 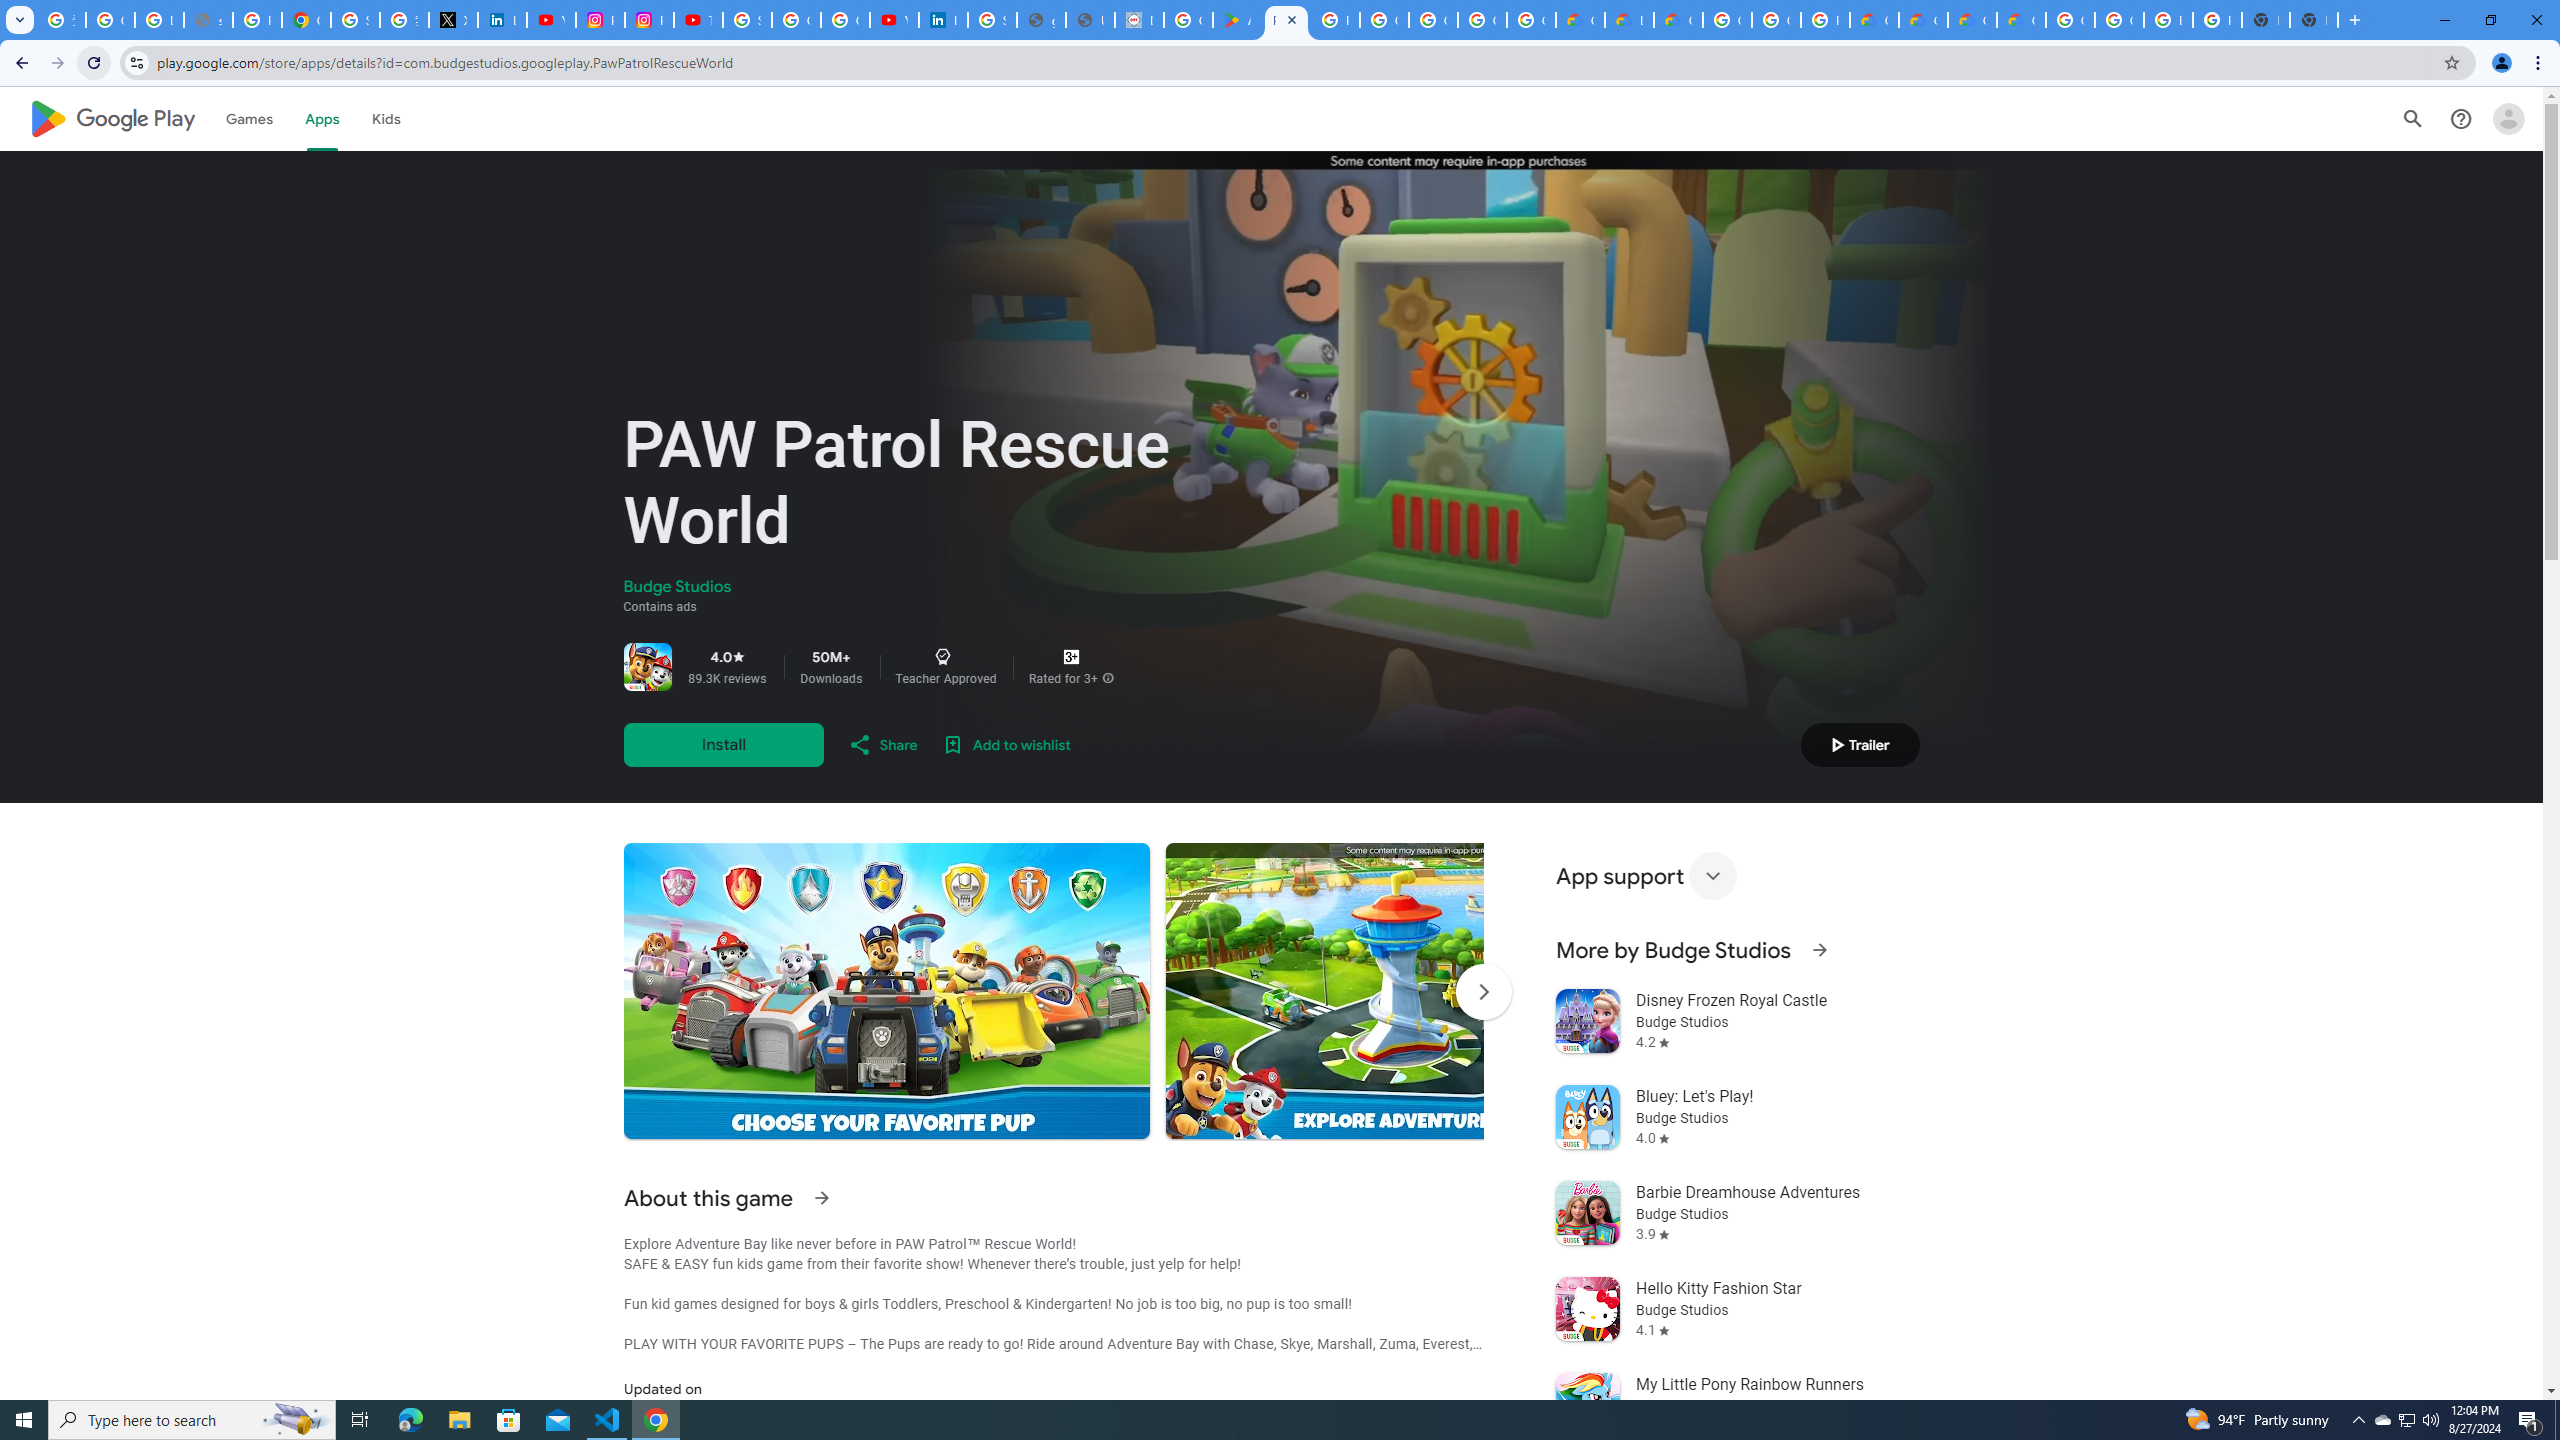 What do you see at coordinates (1679, 20) in the screenshot?
I see `Gemini for Business and Developers | Google Cloud` at bounding box center [1679, 20].